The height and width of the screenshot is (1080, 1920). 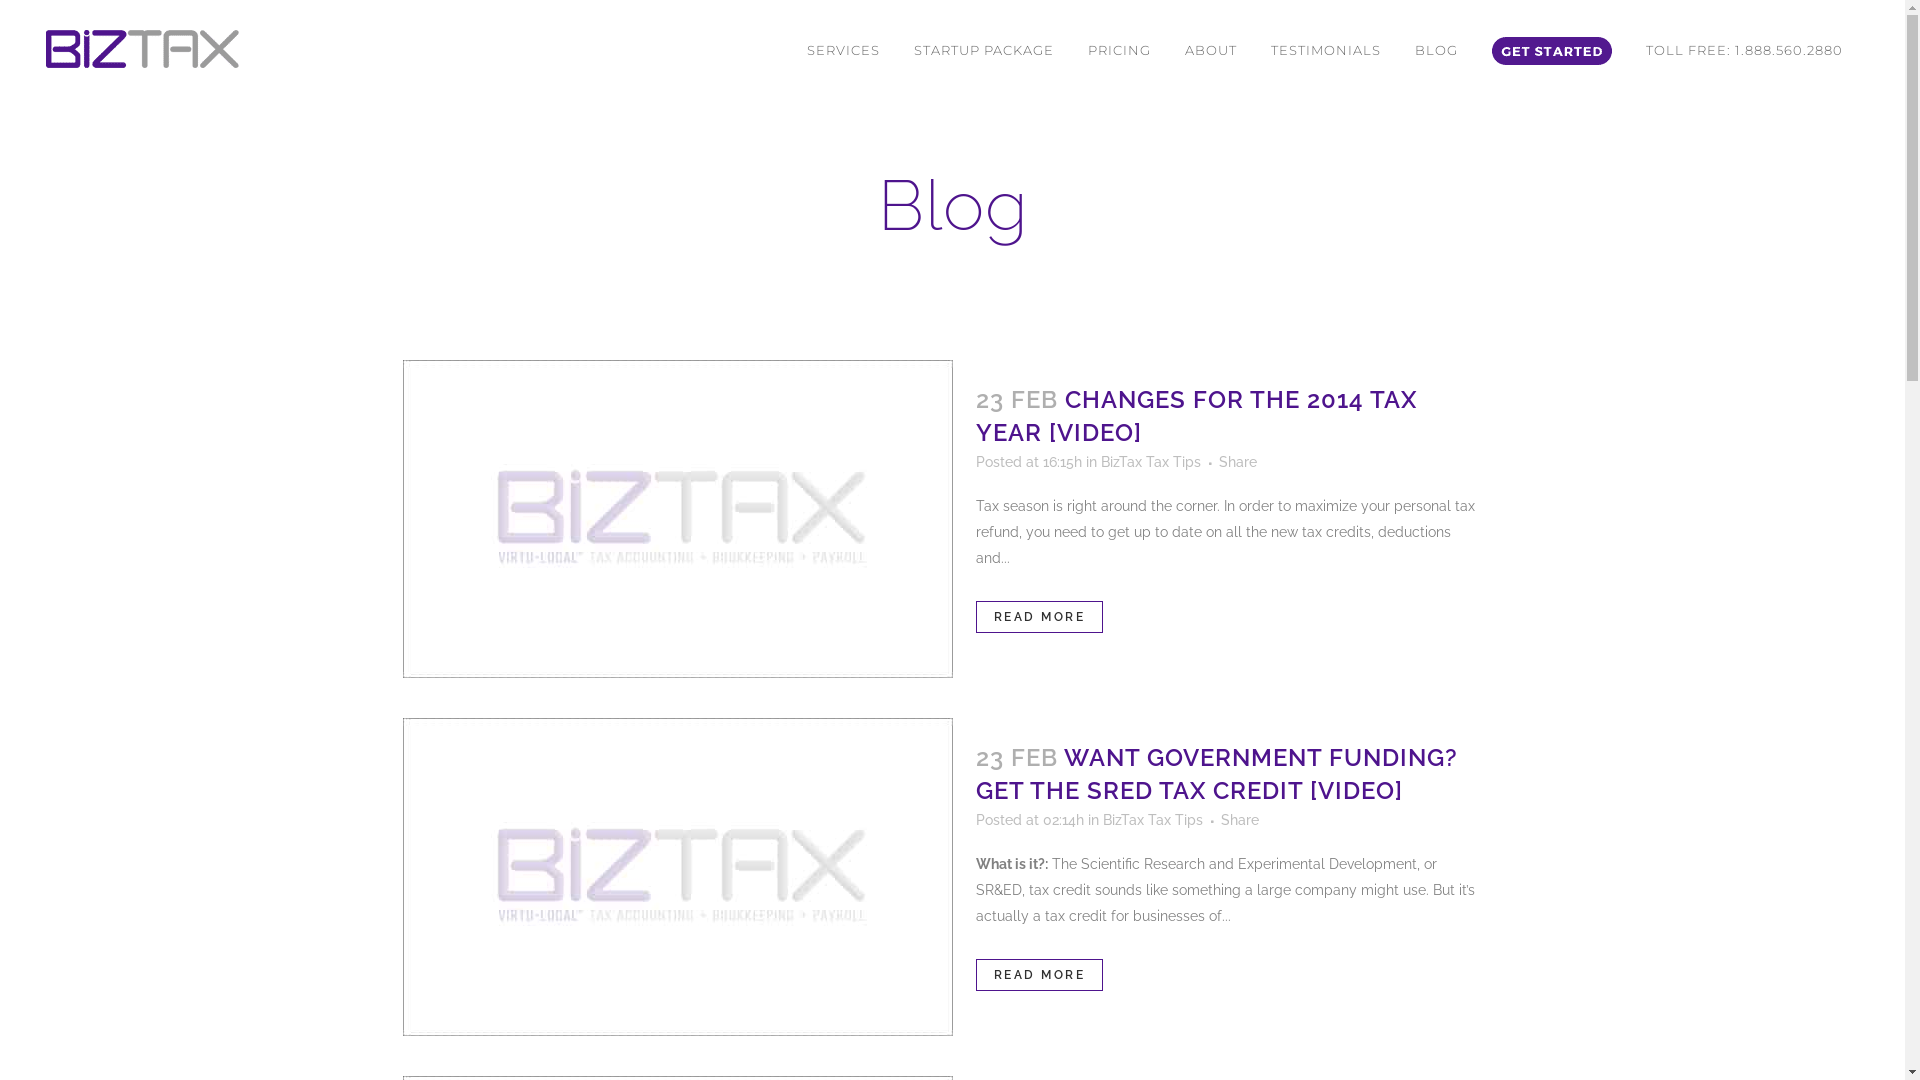 What do you see at coordinates (1326, 50) in the screenshot?
I see `TESTIMONIALS` at bounding box center [1326, 50].